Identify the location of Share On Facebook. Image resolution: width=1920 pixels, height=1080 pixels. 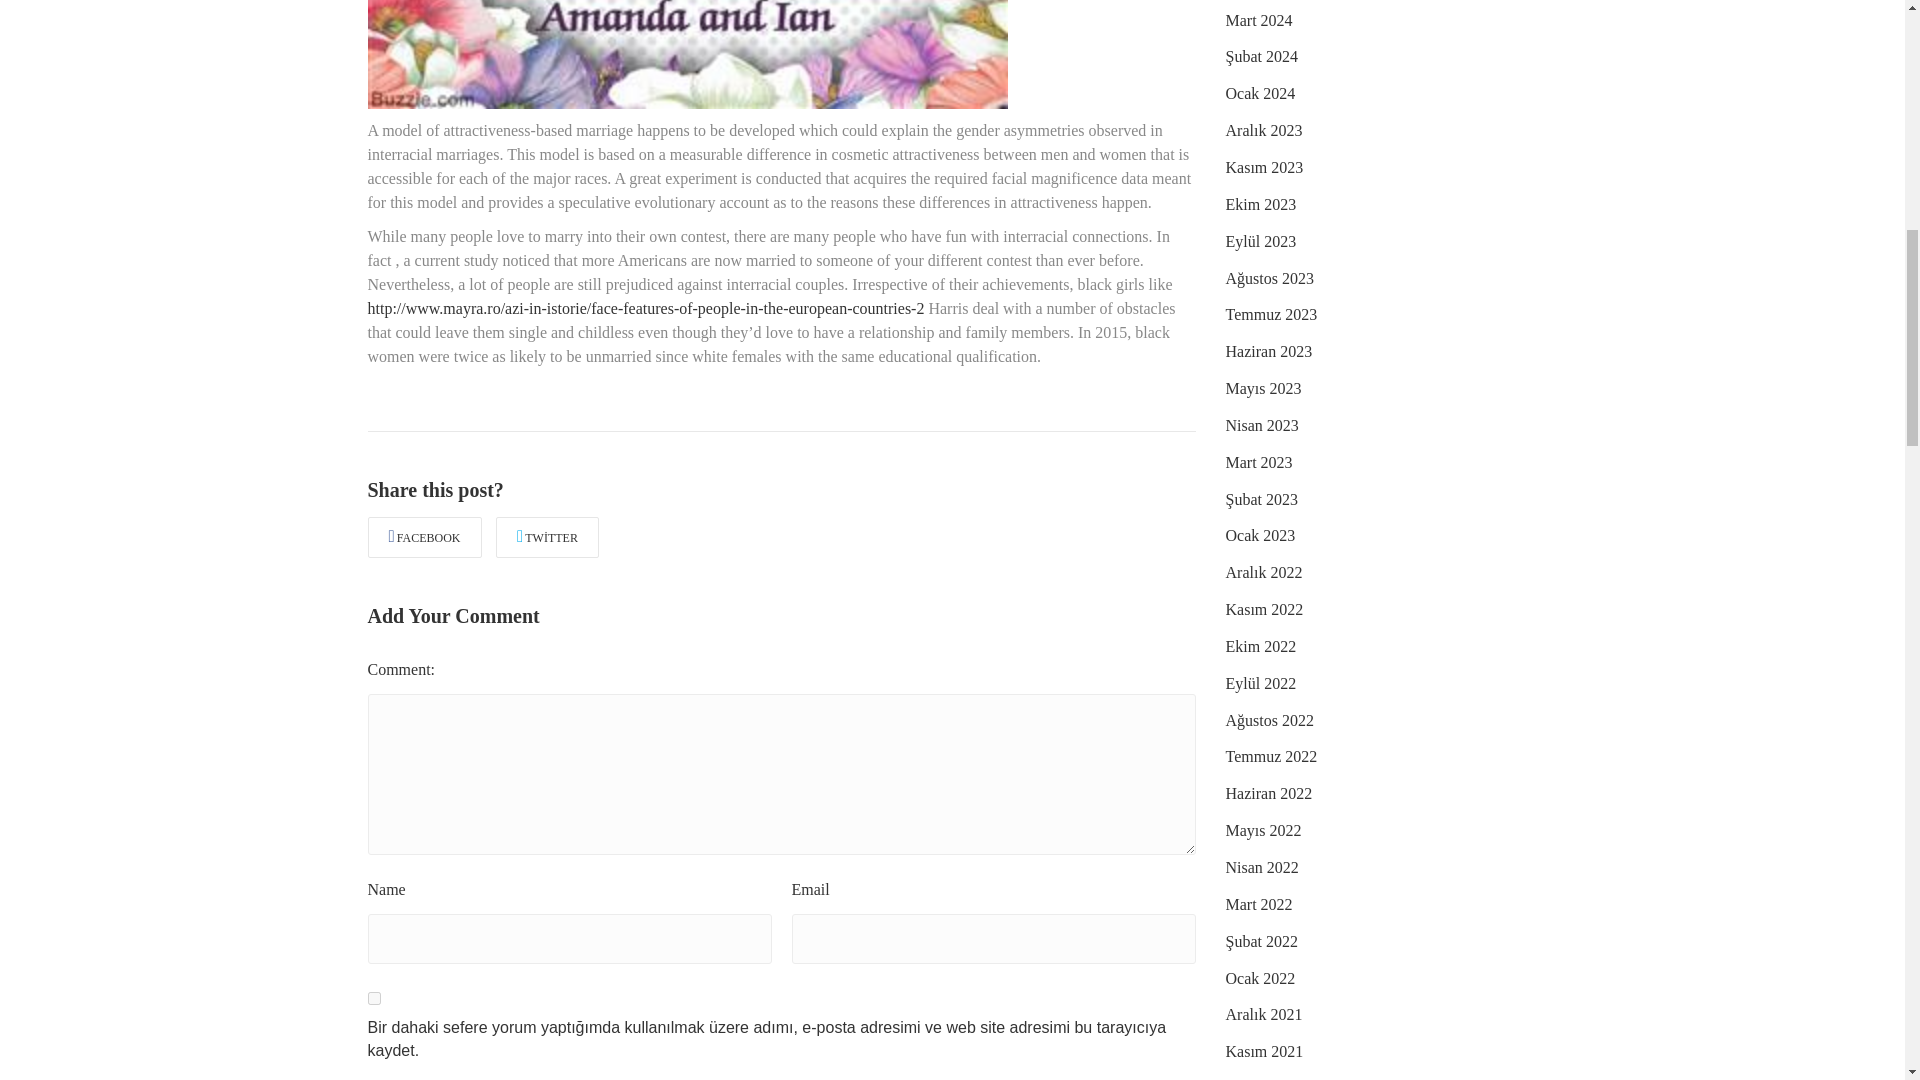
(424, 537).